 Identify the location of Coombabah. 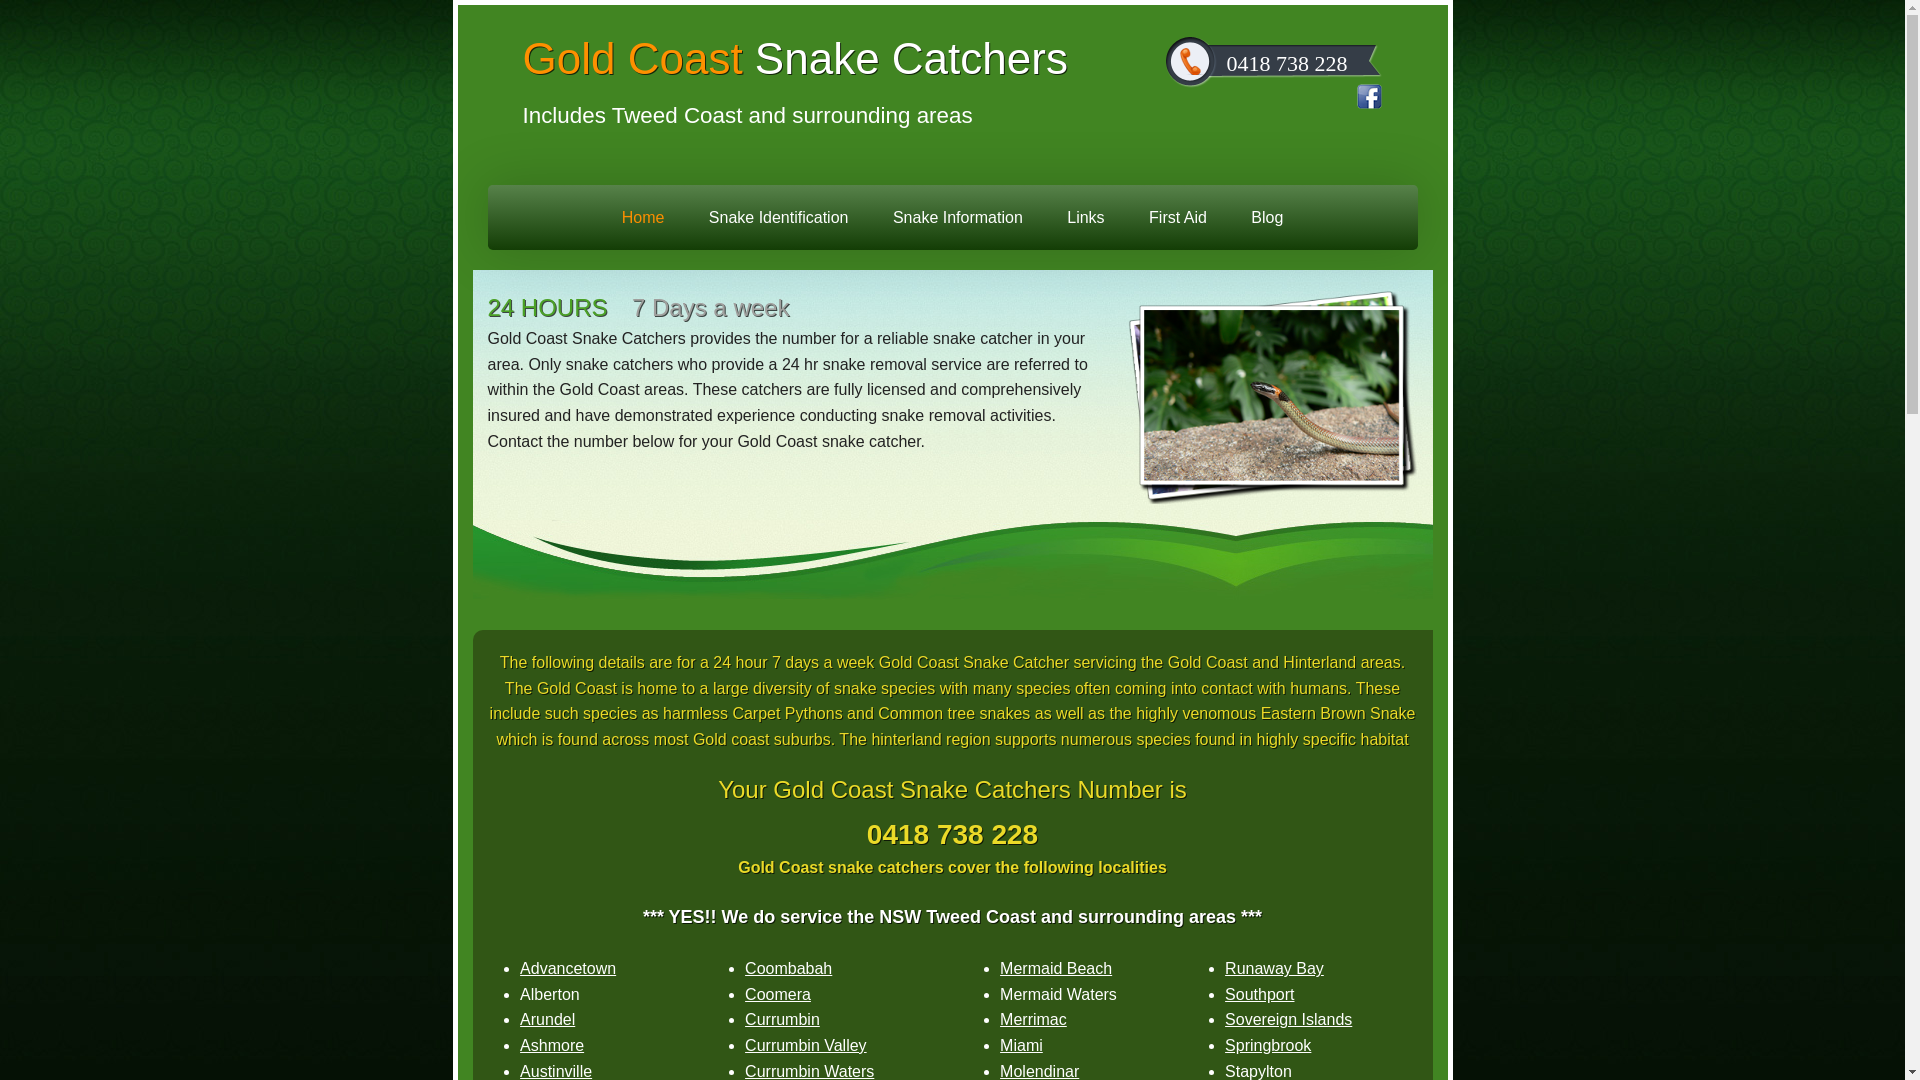
(788, 968).